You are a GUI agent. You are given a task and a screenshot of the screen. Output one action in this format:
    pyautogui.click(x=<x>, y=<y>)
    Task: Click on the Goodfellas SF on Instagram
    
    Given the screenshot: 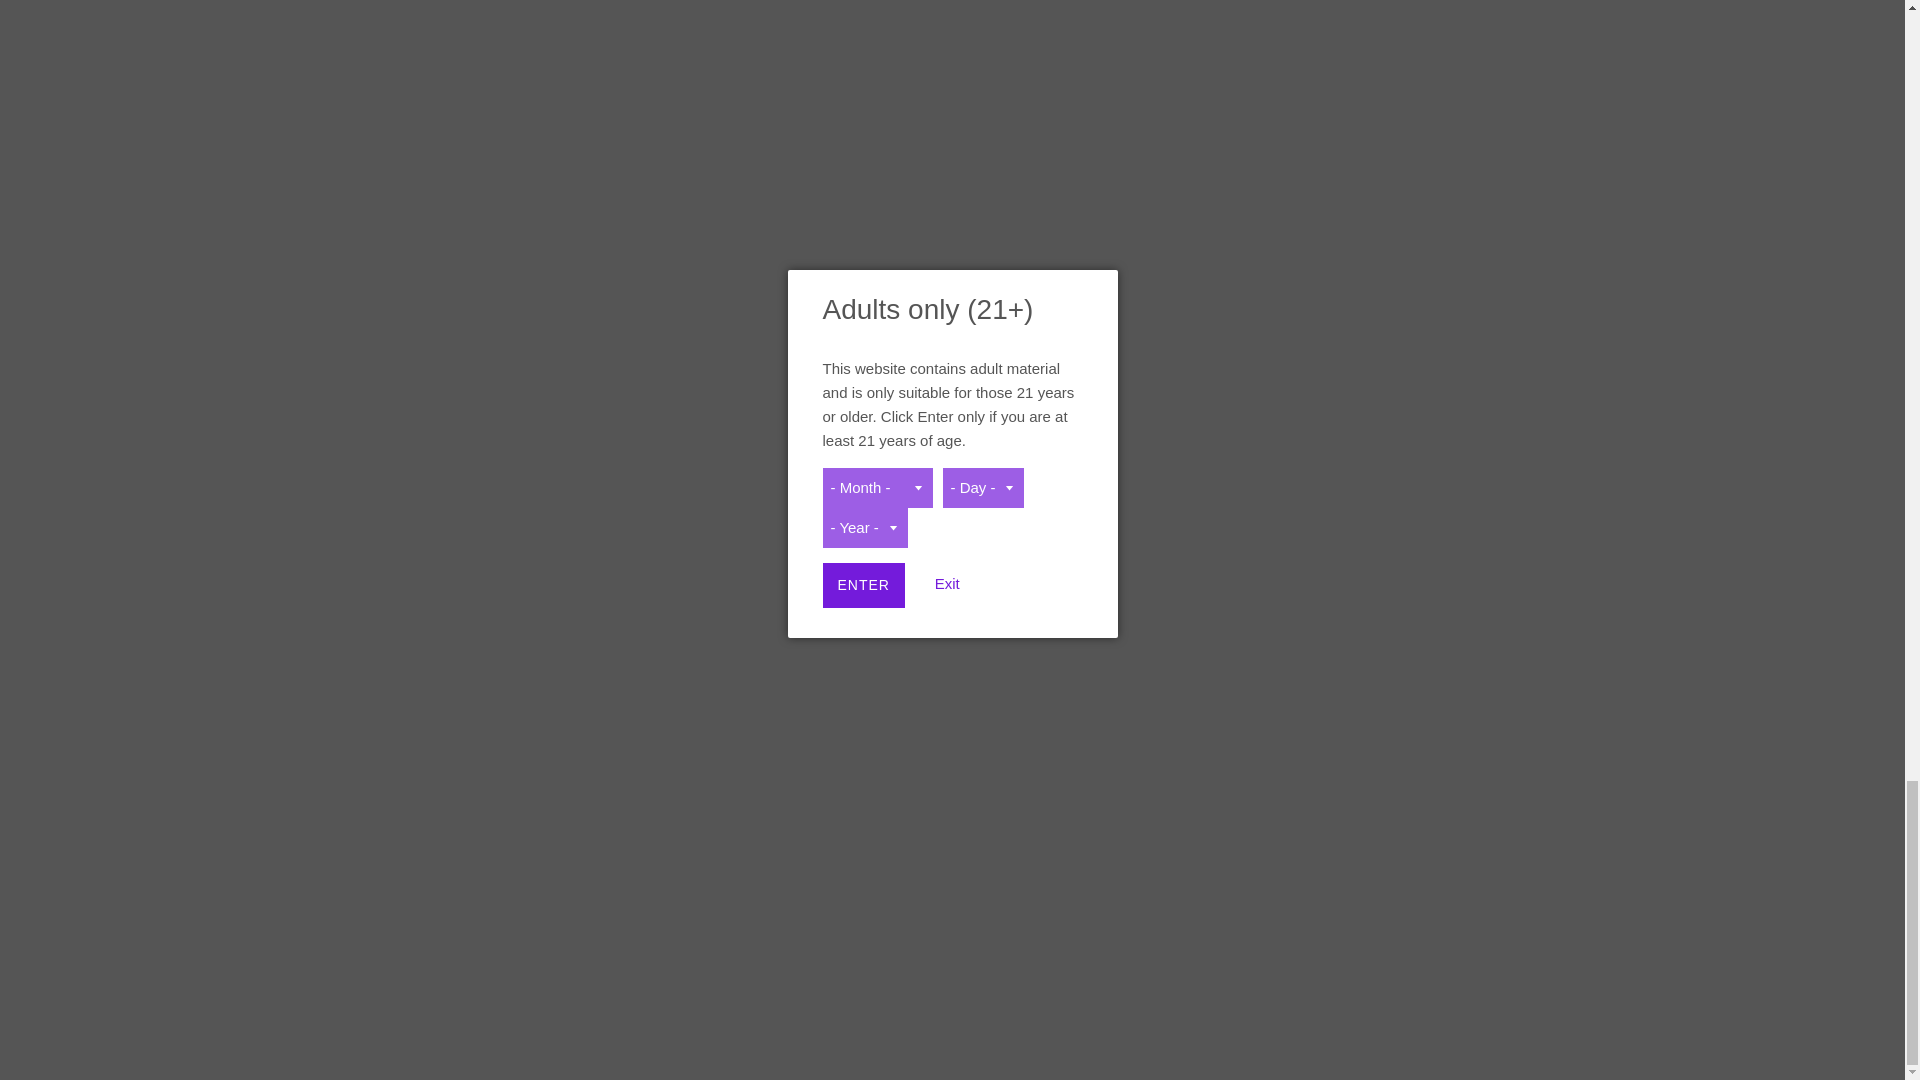 What is the action you would take?
    pyautogui.click(x=410, y=602)
    